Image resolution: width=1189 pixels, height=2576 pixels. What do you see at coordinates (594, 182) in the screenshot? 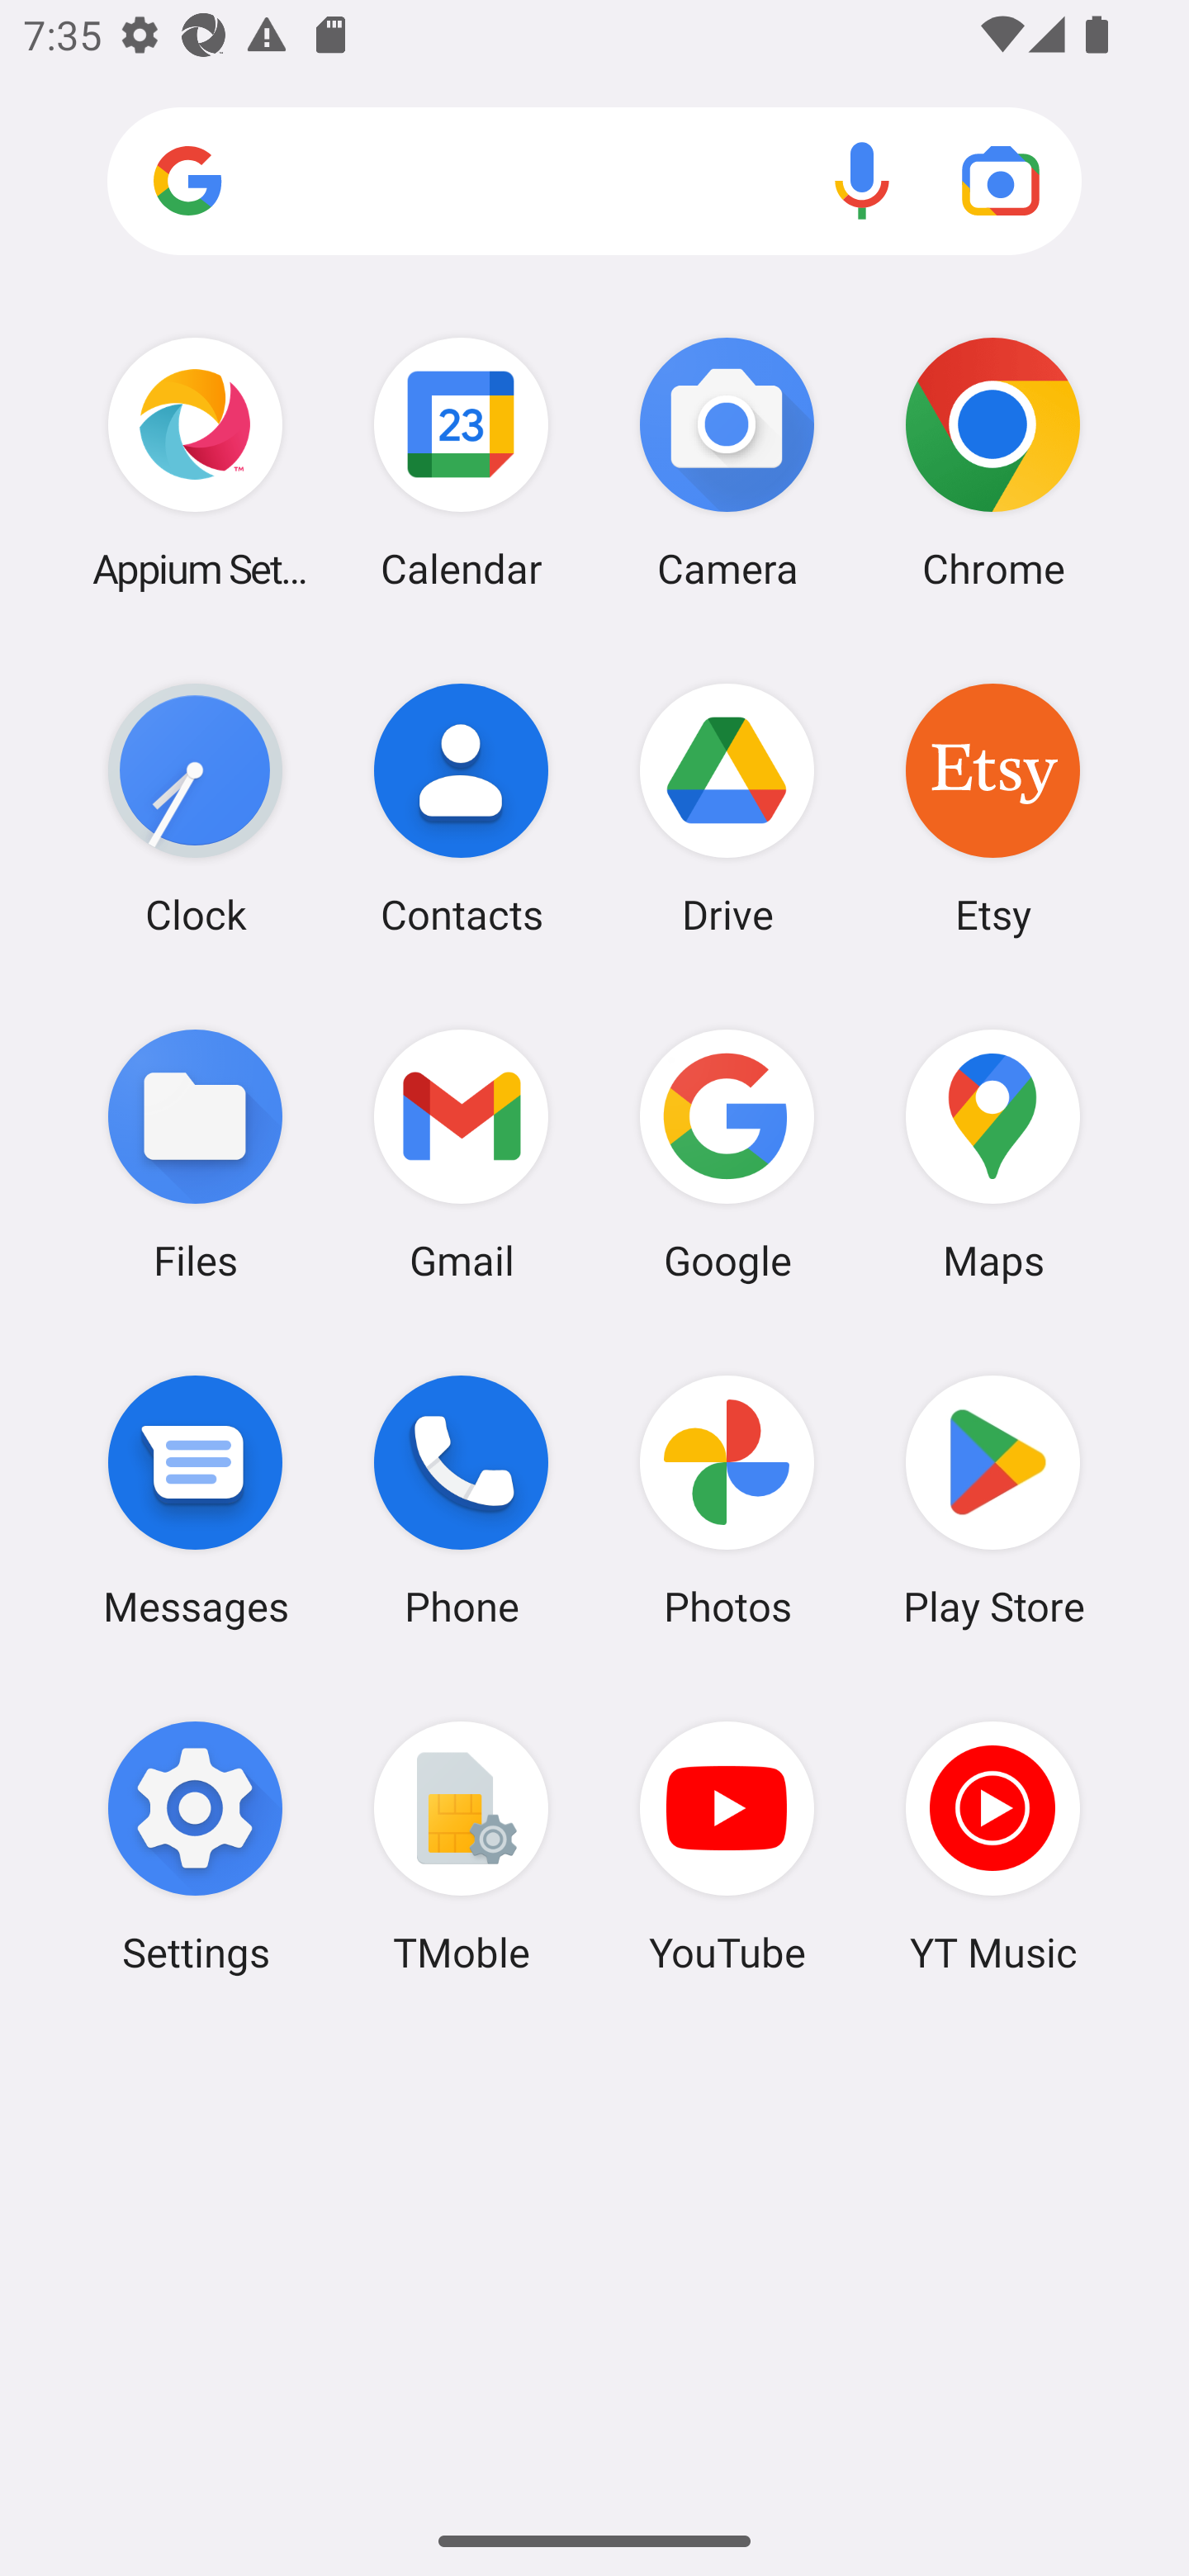
I see `Search apps, web and more` at bounding box center [594, 182].